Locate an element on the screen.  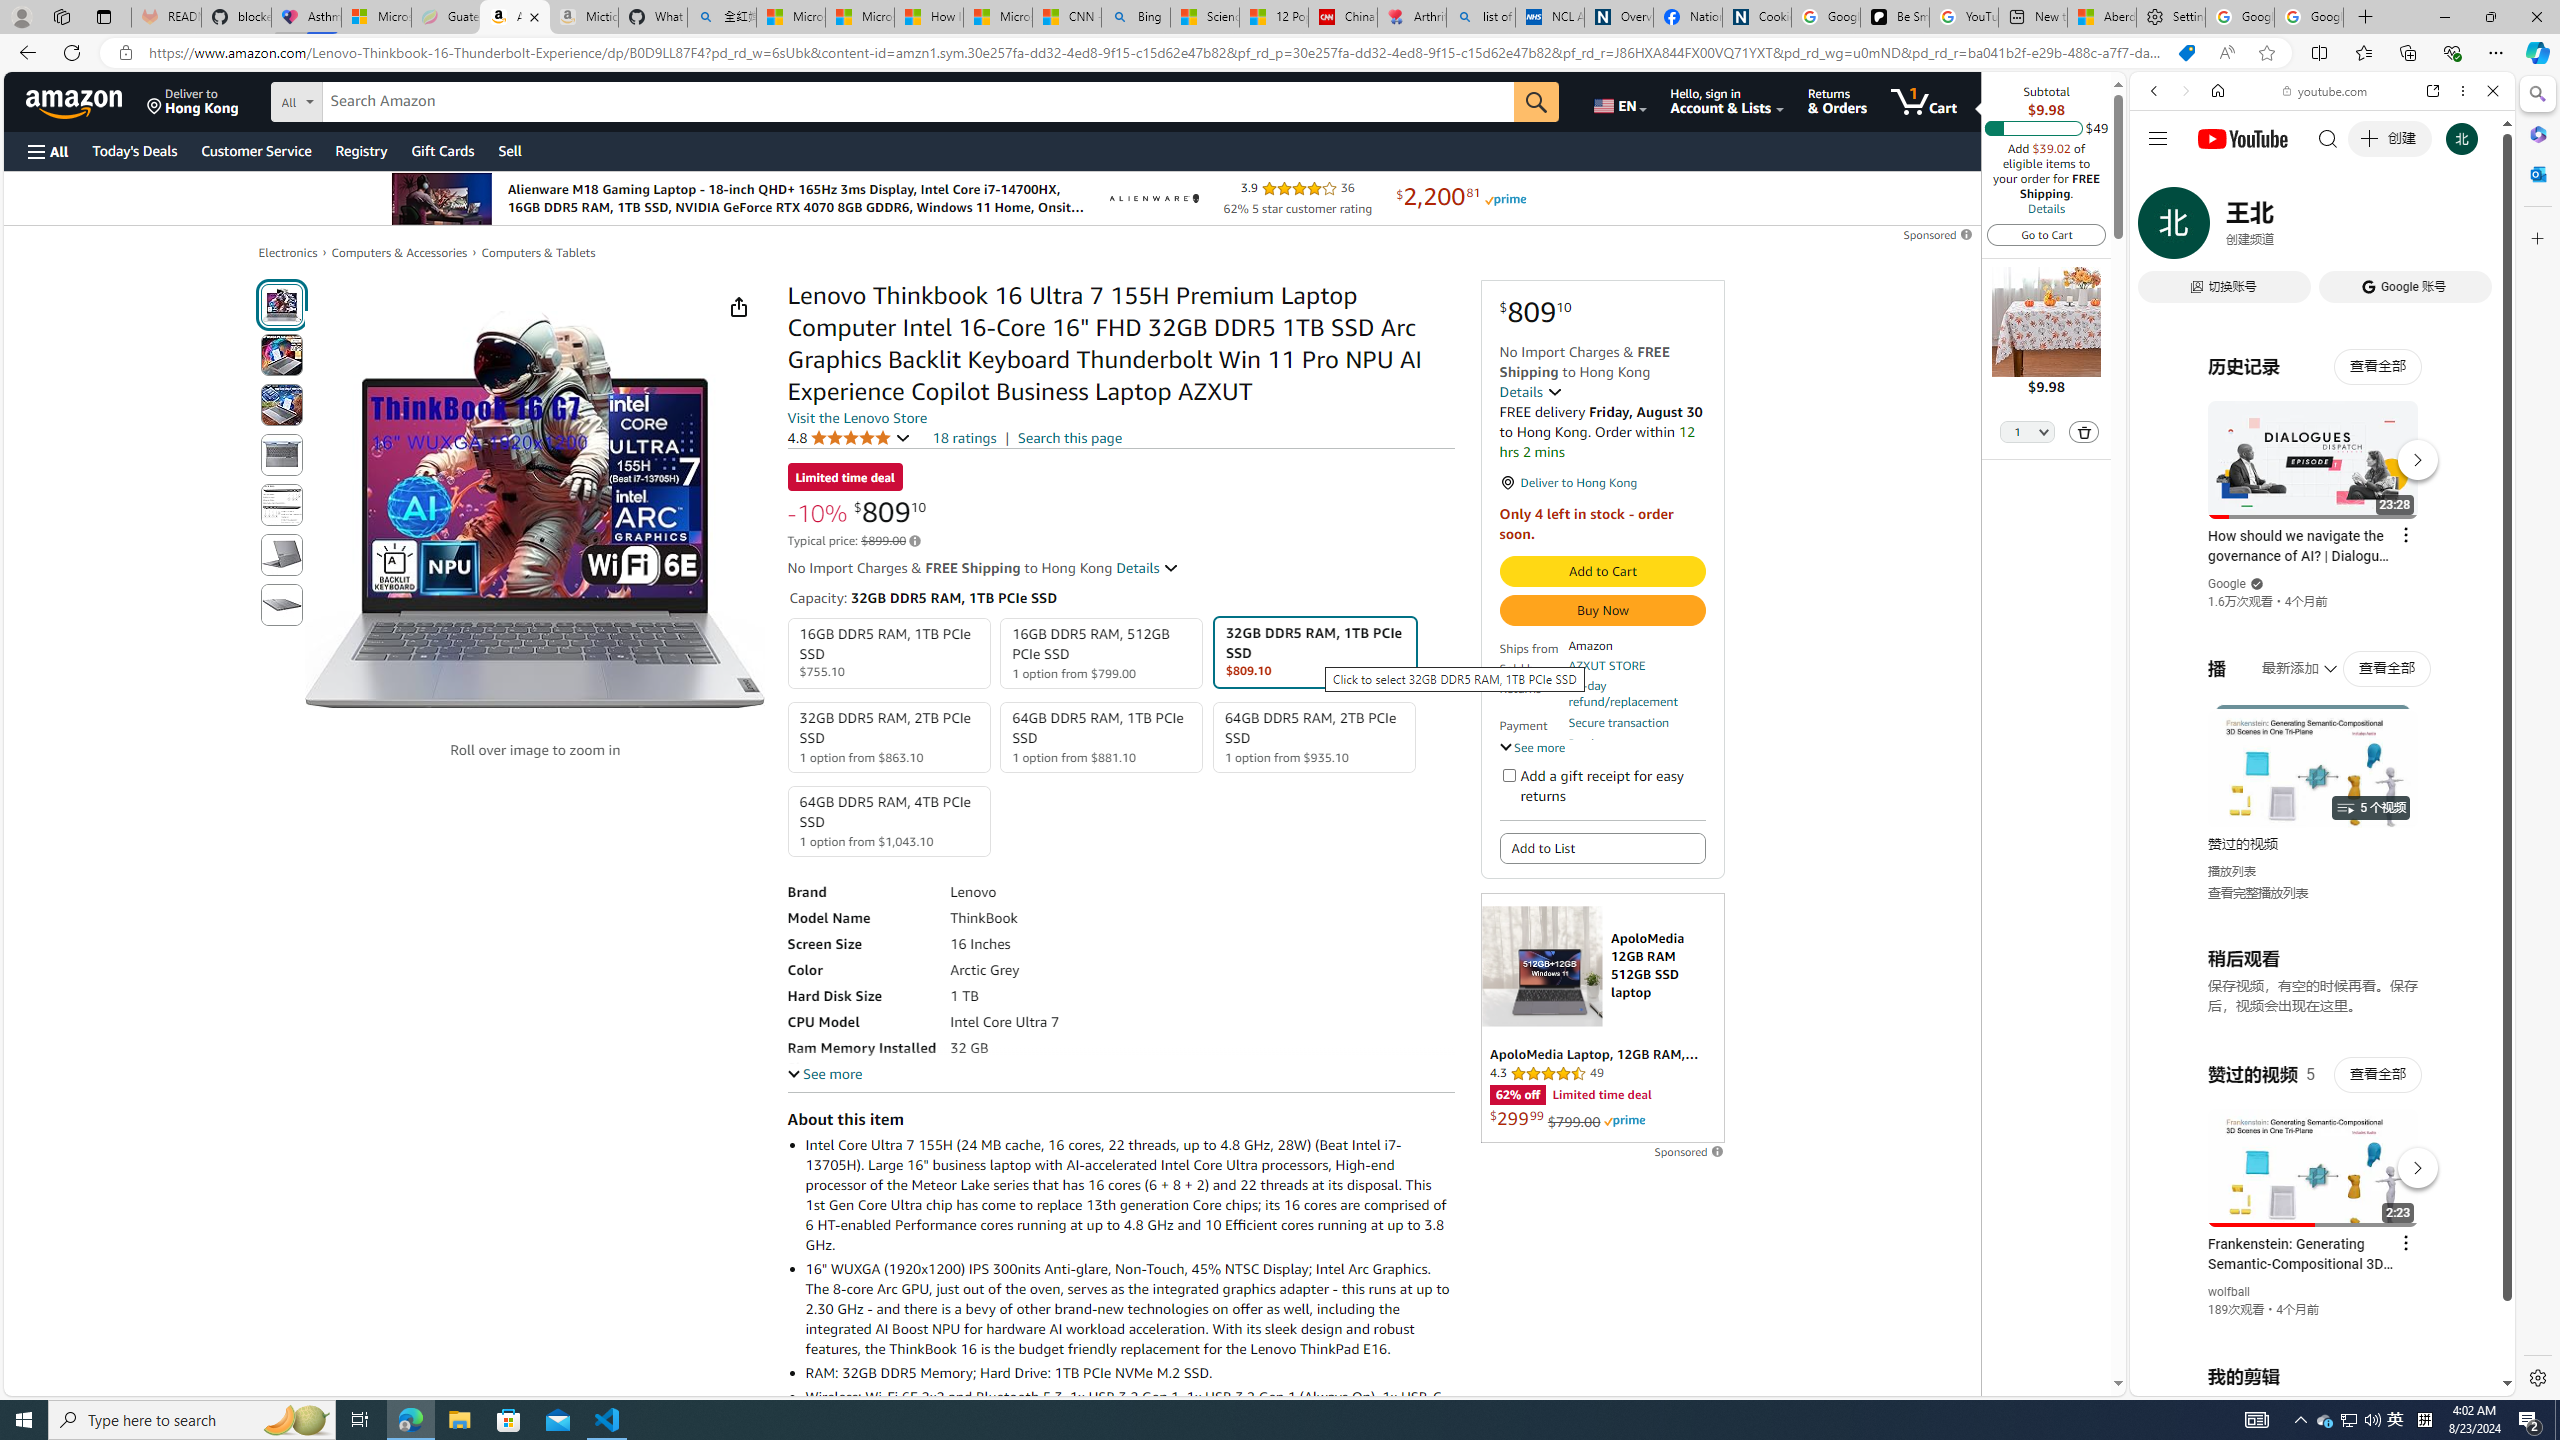
64GB DDR5 RAM, 4TB PCIe SSD 1 option from $1,043.10 is located at coordinates (889, 821).